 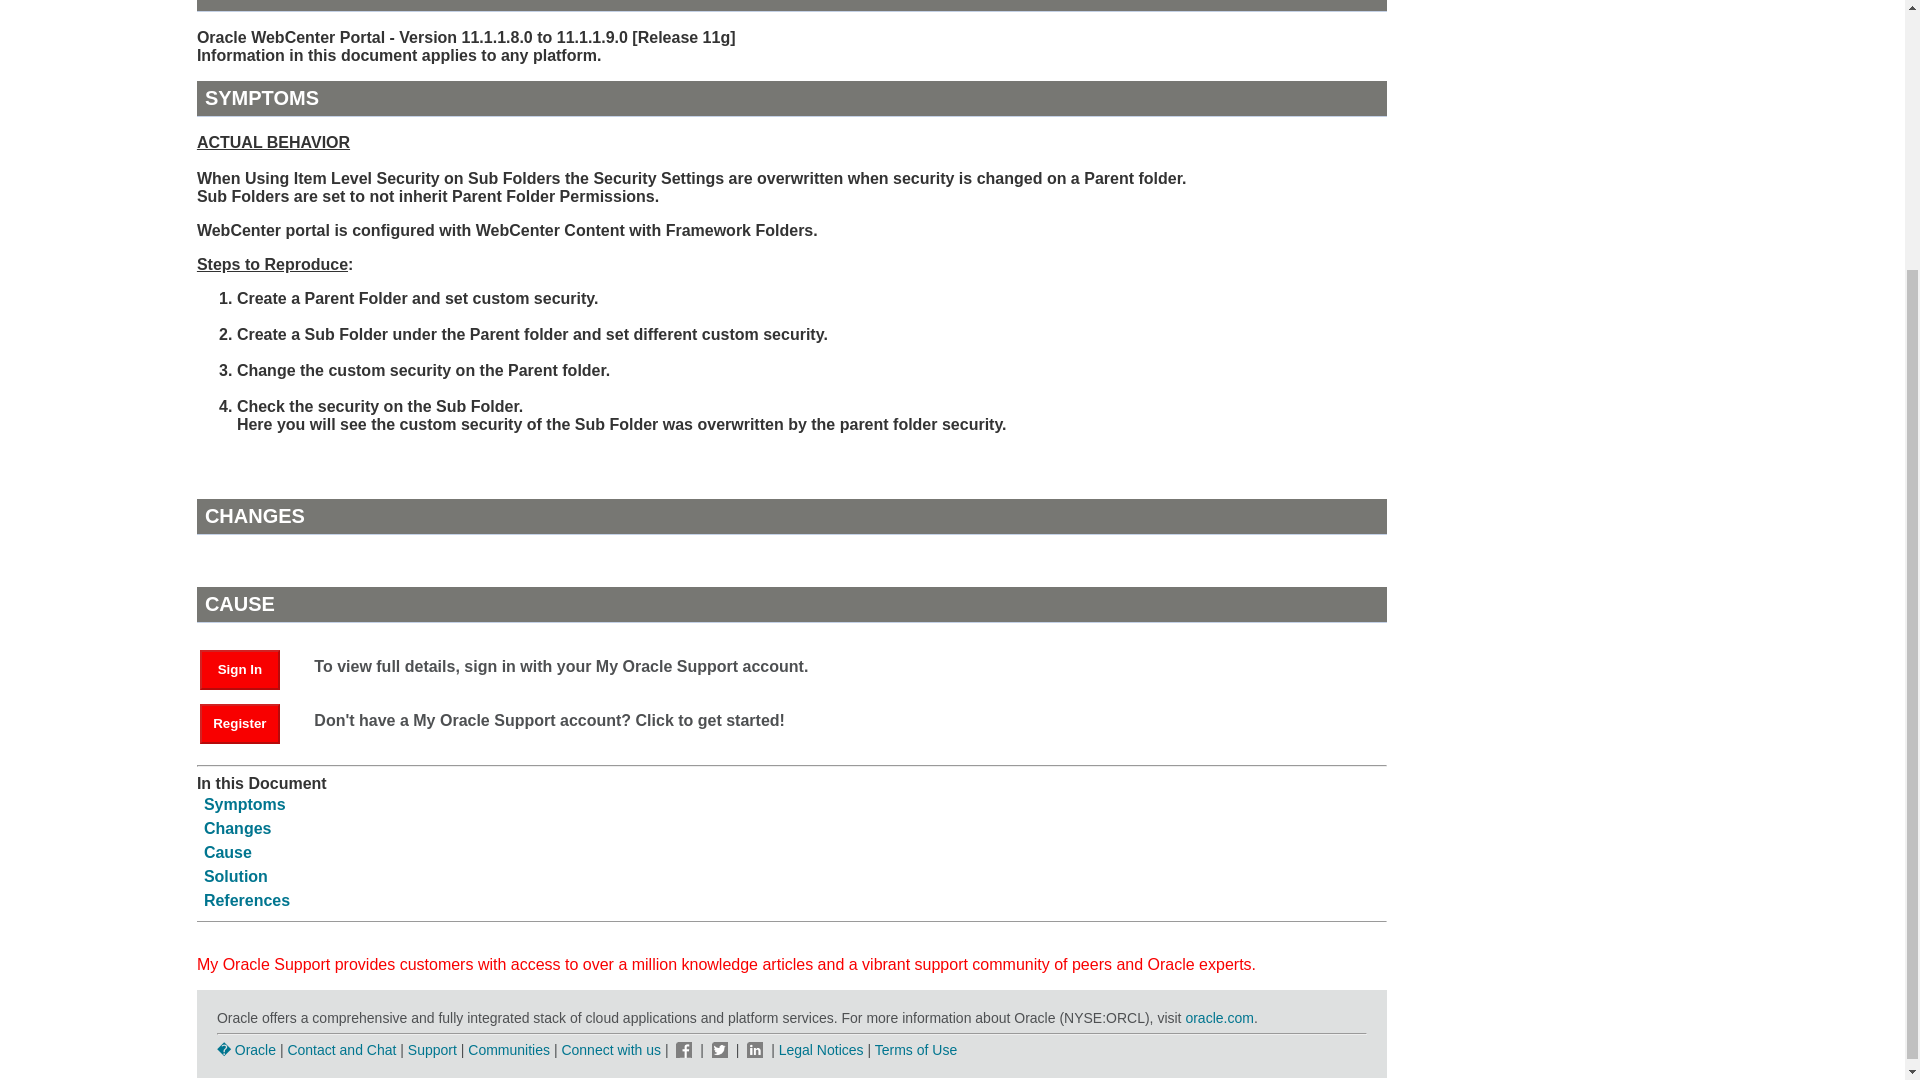 I want to click on Register, so click(x=240, y=724).